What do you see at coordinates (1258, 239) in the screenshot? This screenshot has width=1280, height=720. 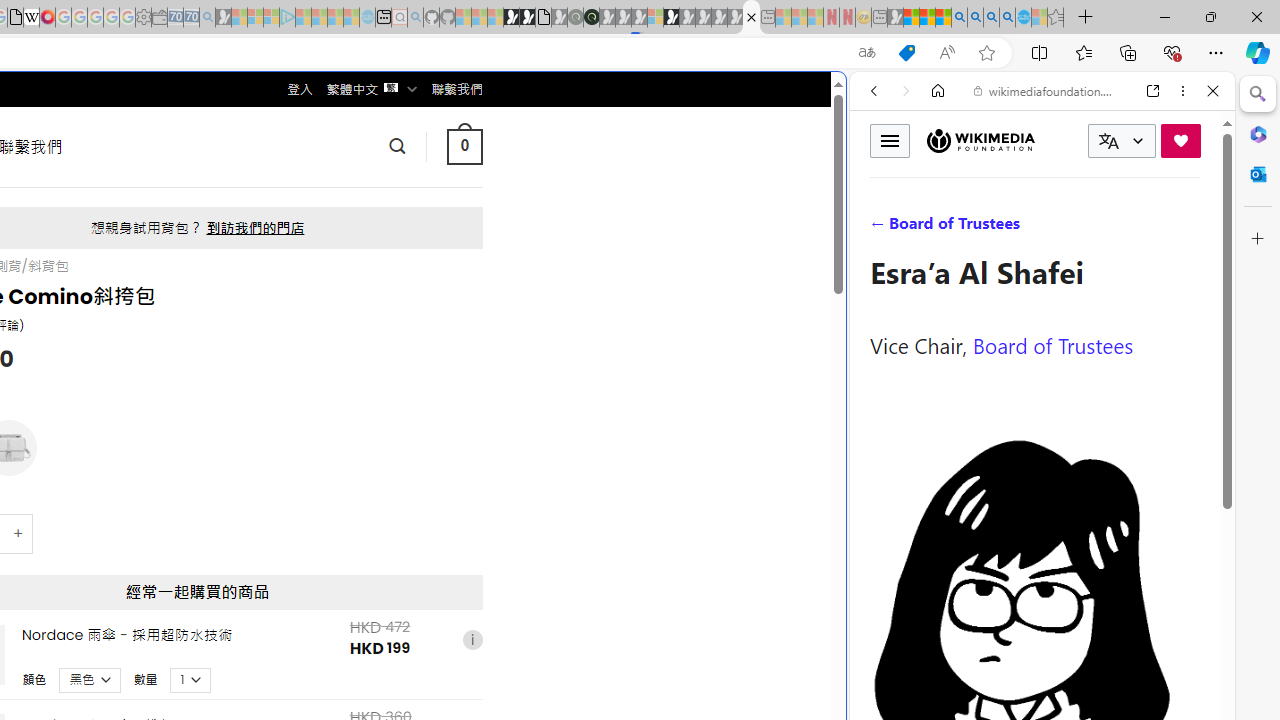 I see `Close Customize pane` at bounding box center [1258, 239].